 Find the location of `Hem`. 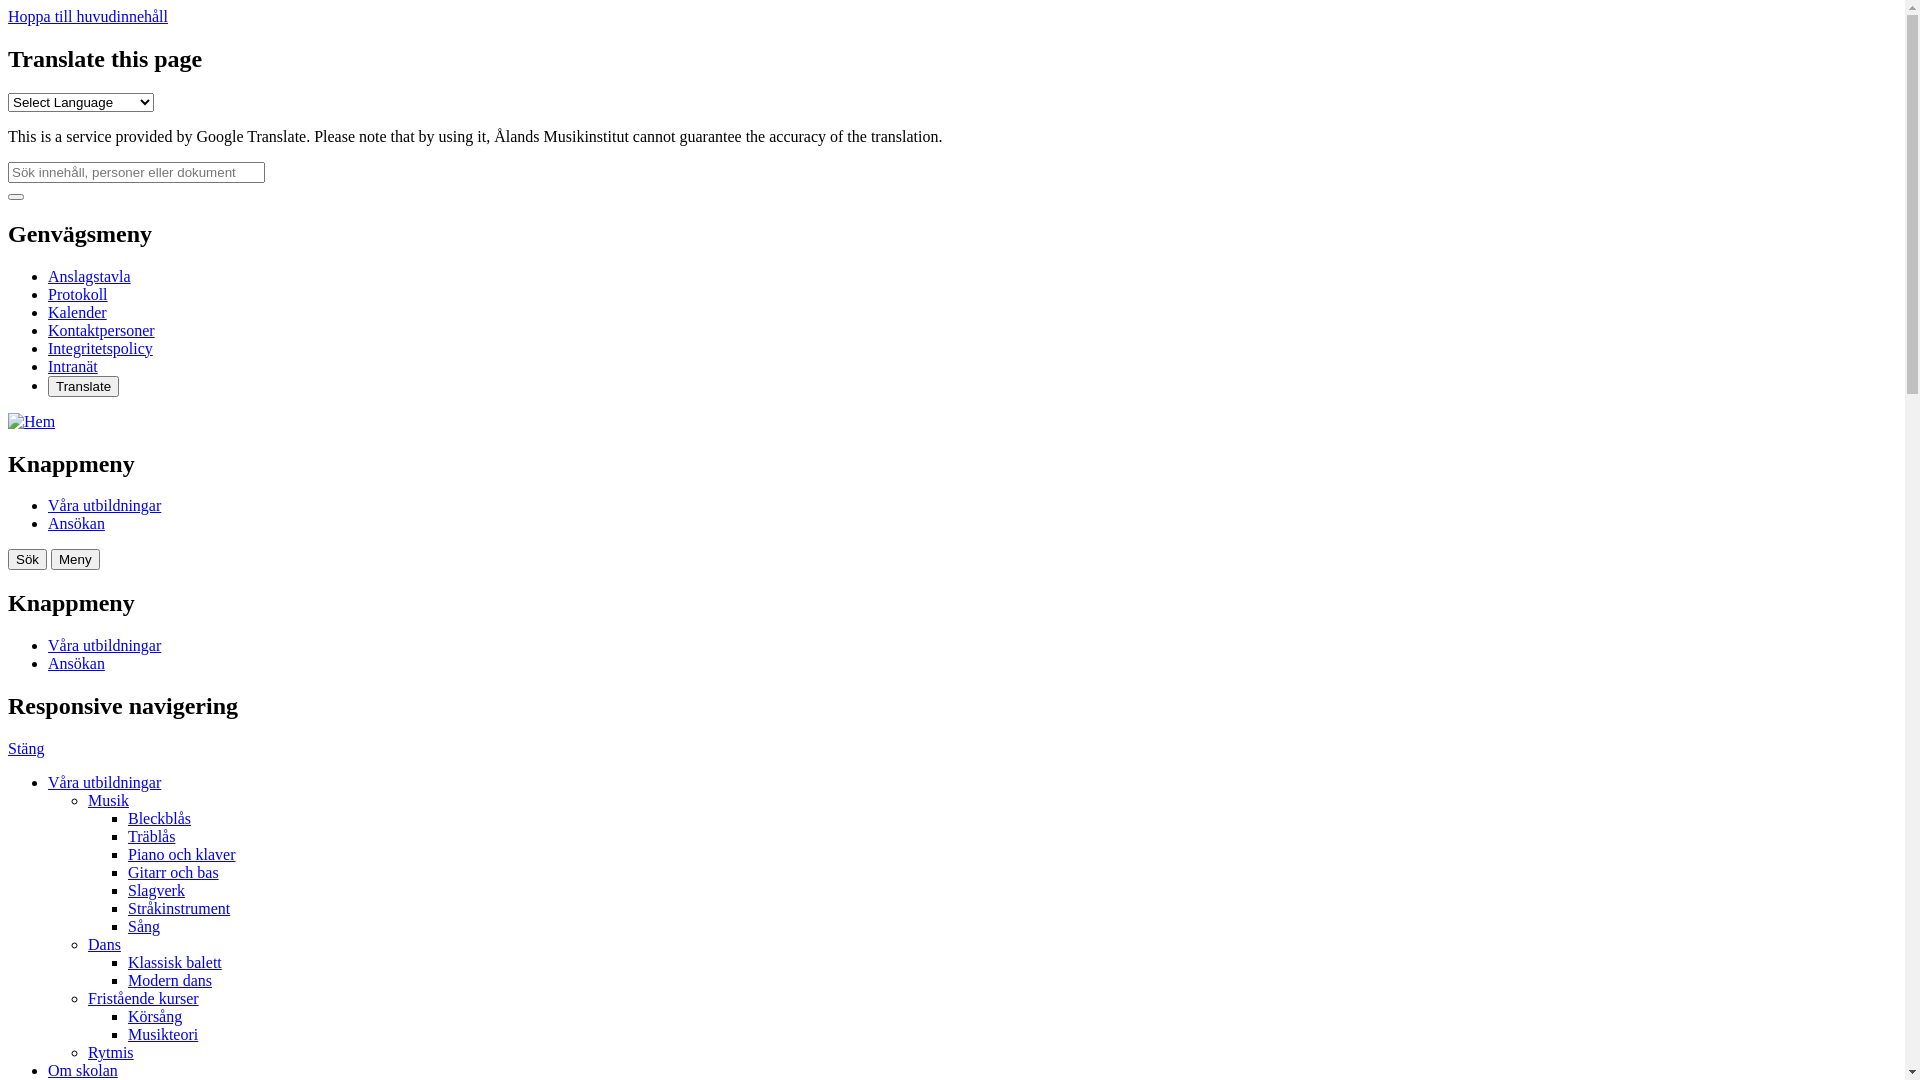

Hem is located at coordinates (32, 422).